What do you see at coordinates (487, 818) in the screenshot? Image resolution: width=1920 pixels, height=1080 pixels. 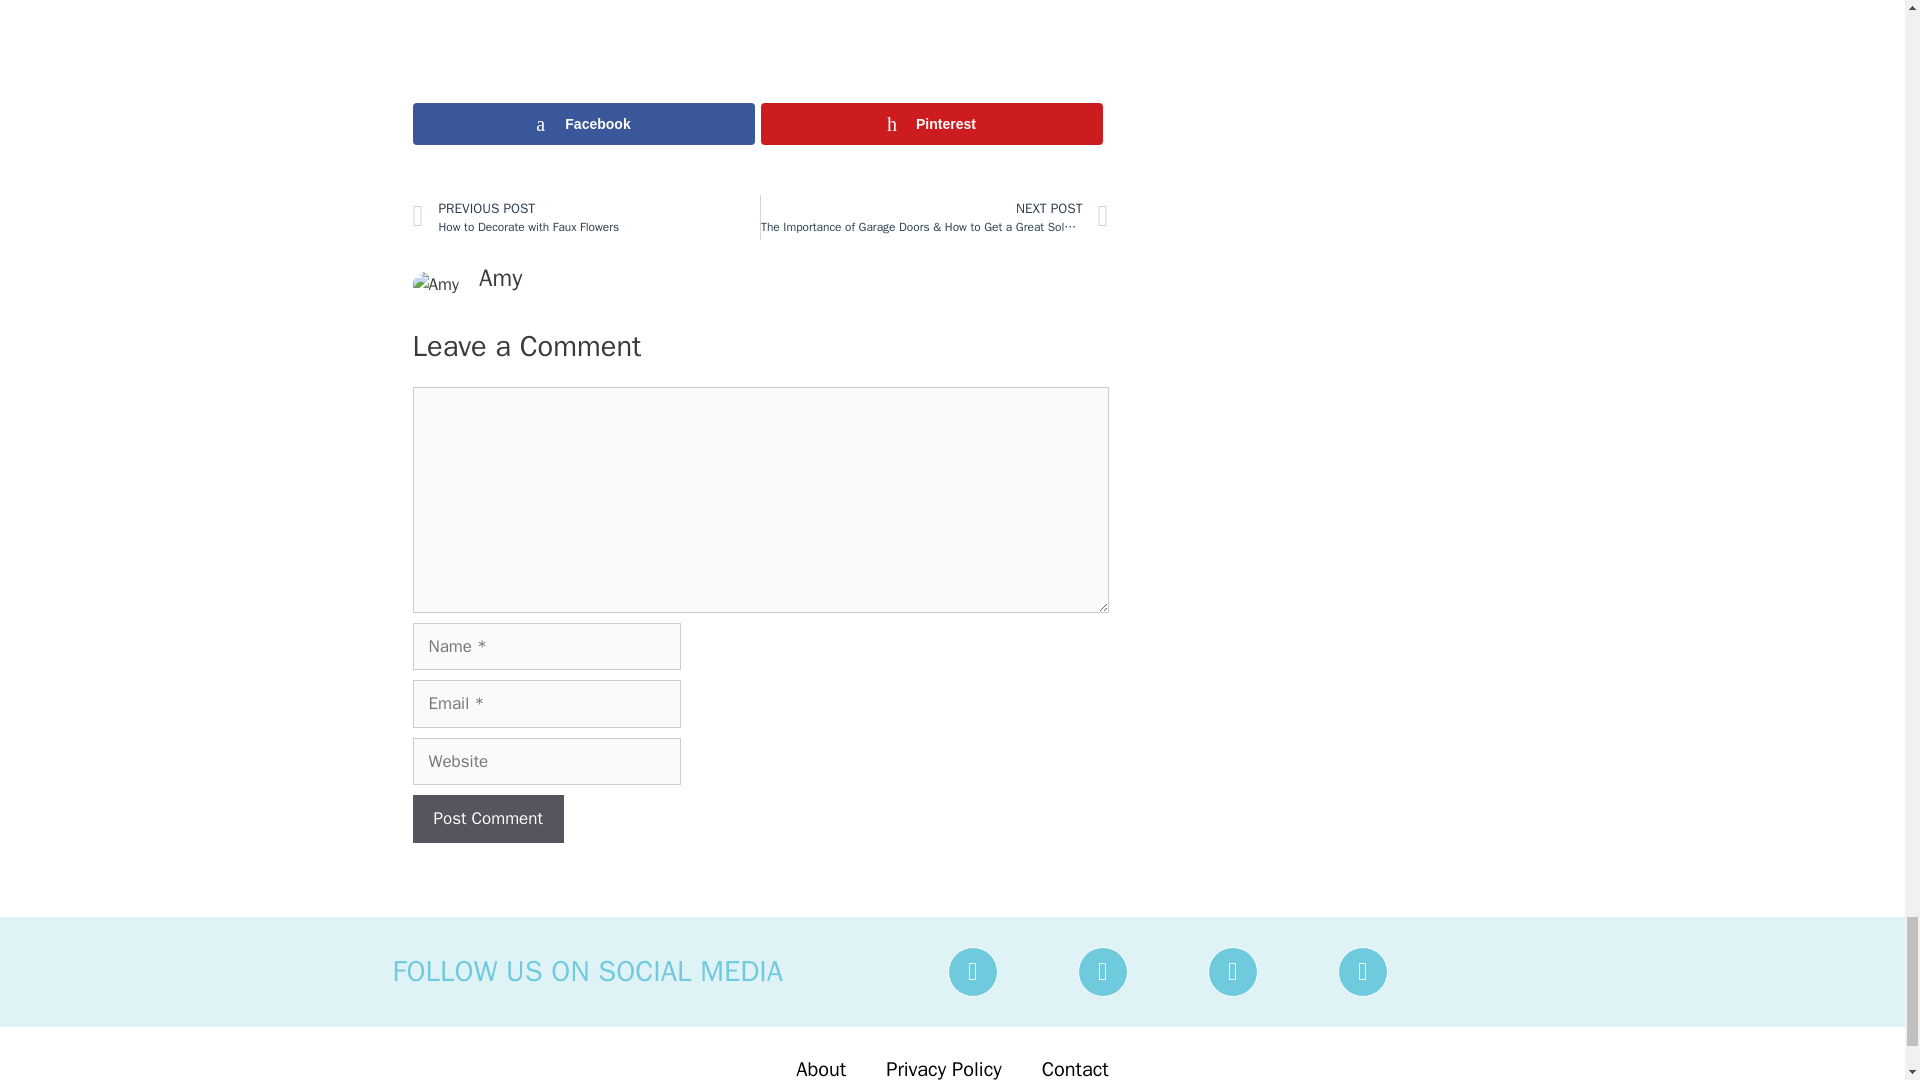 I see `Post Comment` at bounding box center [487, 818].